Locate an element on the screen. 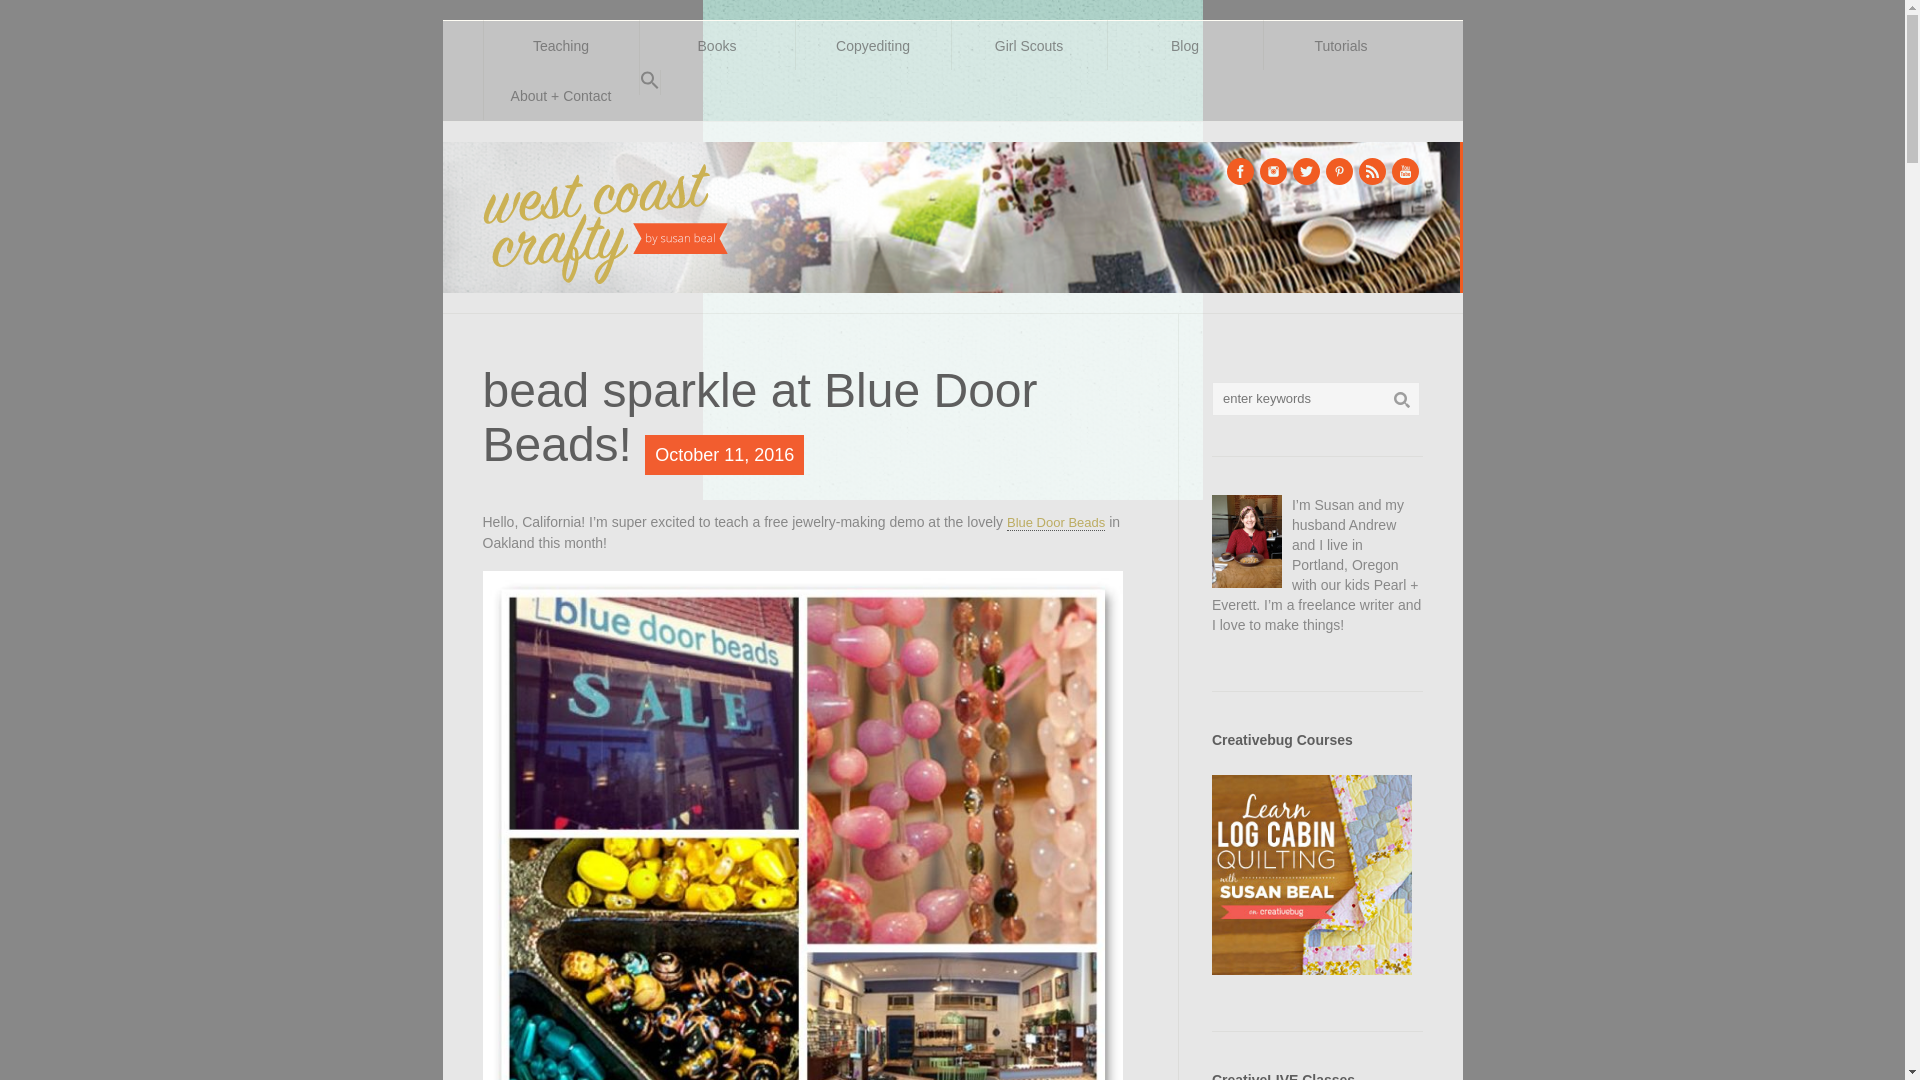 This screenshot has height=1080, width=1920. Teaching is located at coordinates (559, 45).